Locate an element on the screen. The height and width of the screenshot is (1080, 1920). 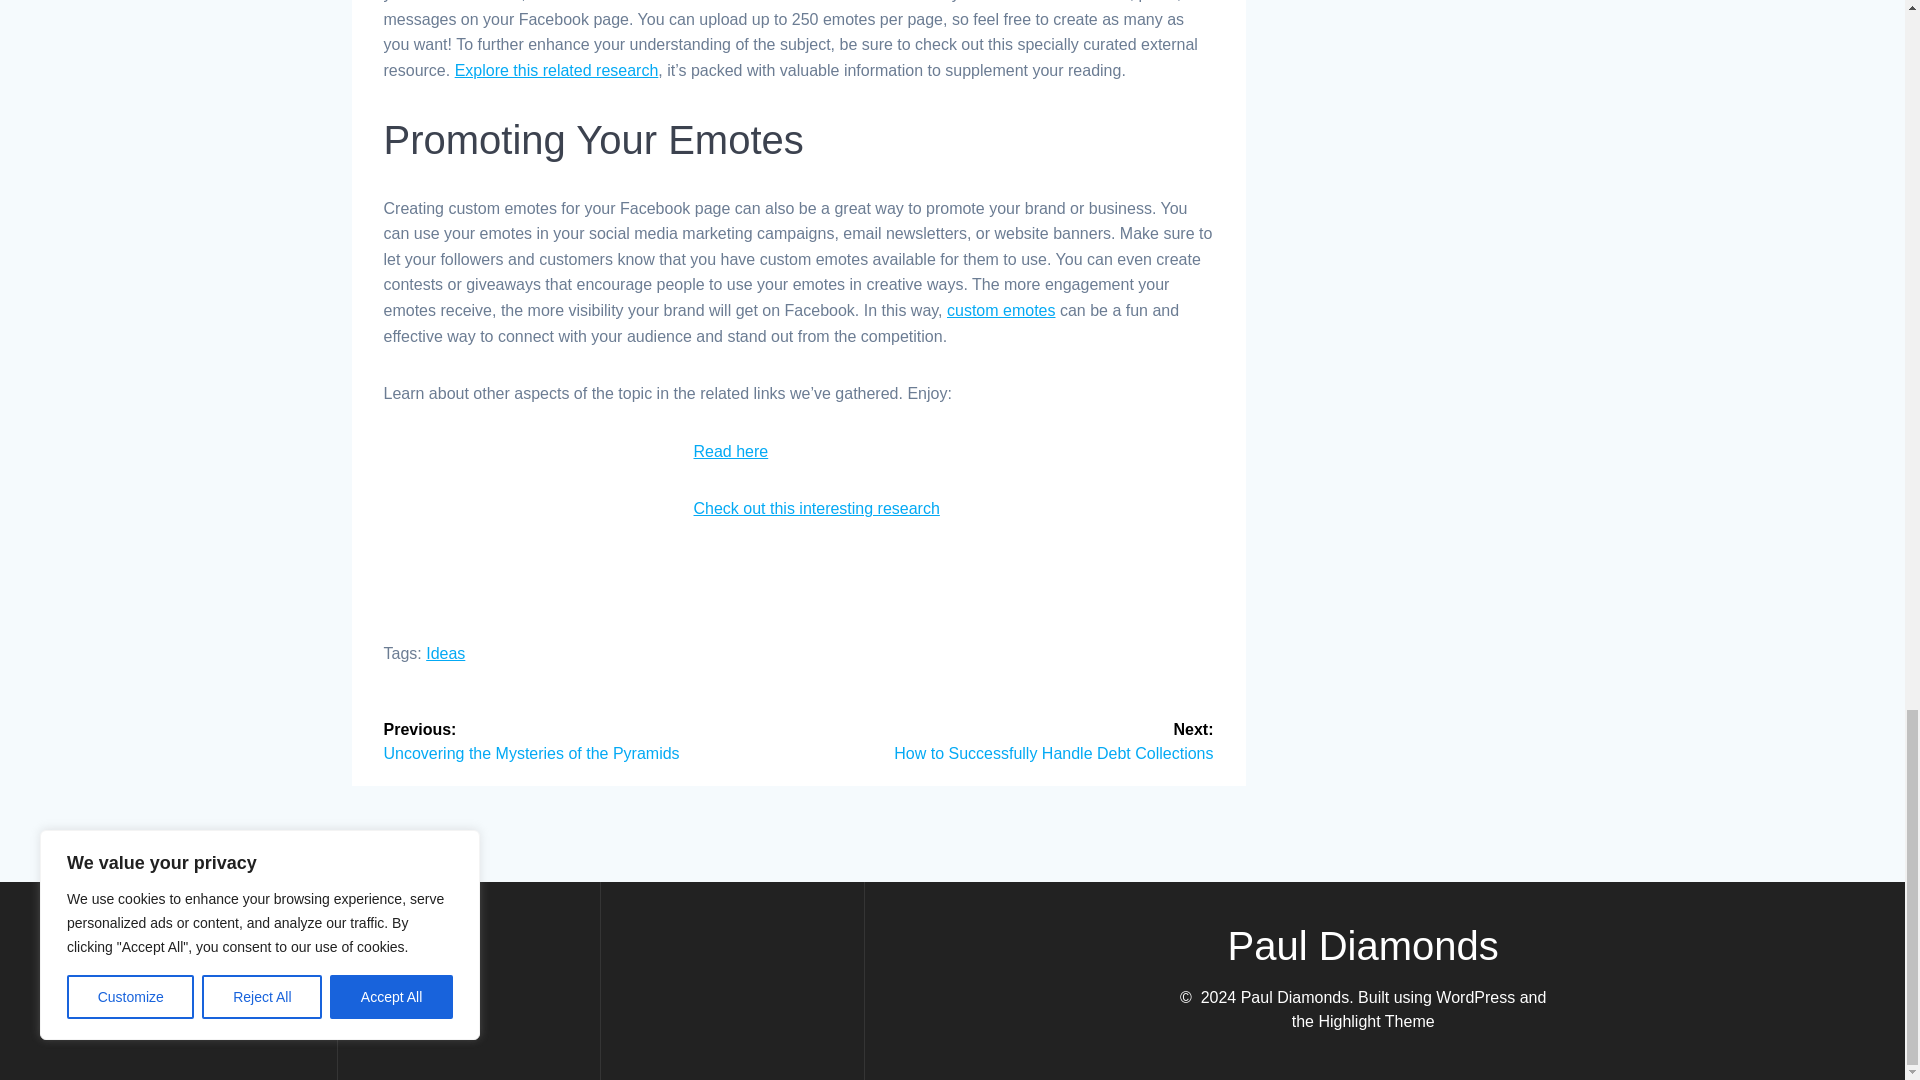
Check out this interesting research is located at coordinates (816, 508).